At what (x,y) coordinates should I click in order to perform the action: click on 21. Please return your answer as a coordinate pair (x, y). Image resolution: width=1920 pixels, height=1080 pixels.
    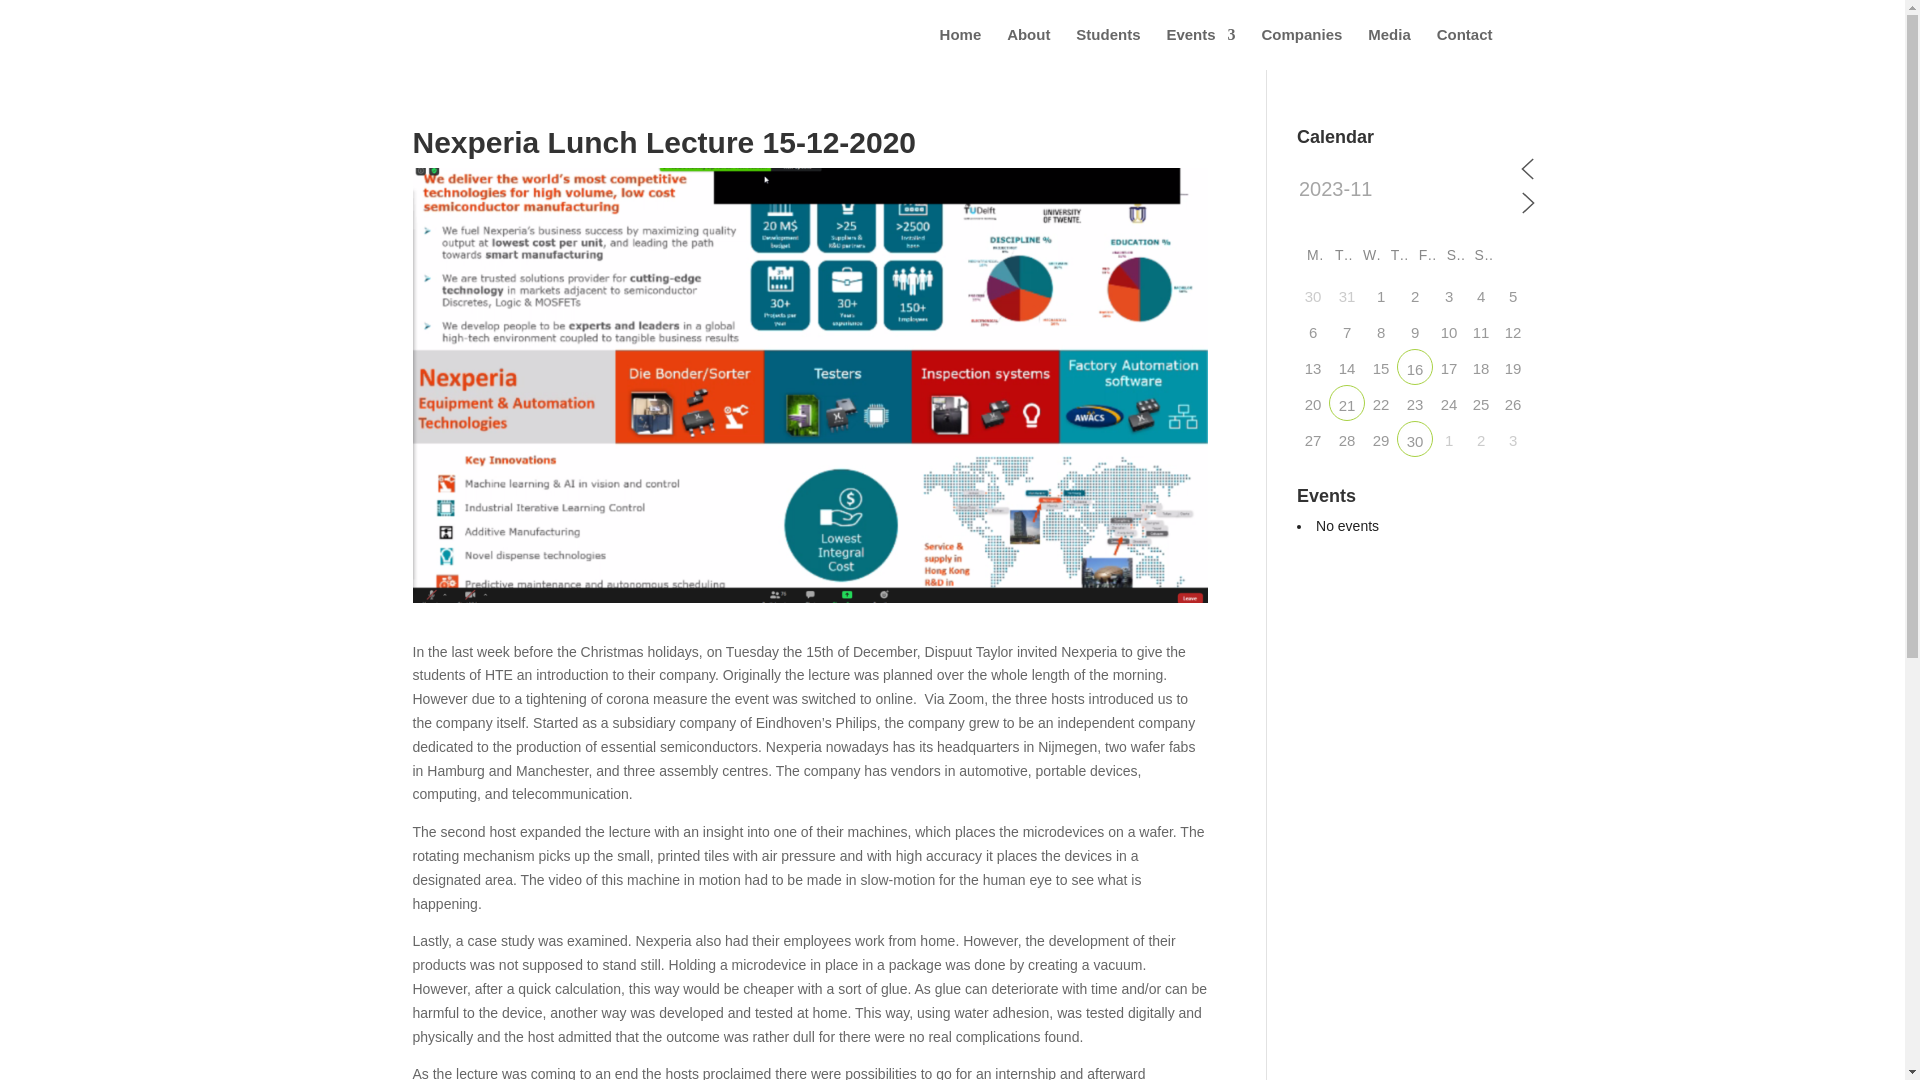
    Looking at the image, I should click on (1346, 402).